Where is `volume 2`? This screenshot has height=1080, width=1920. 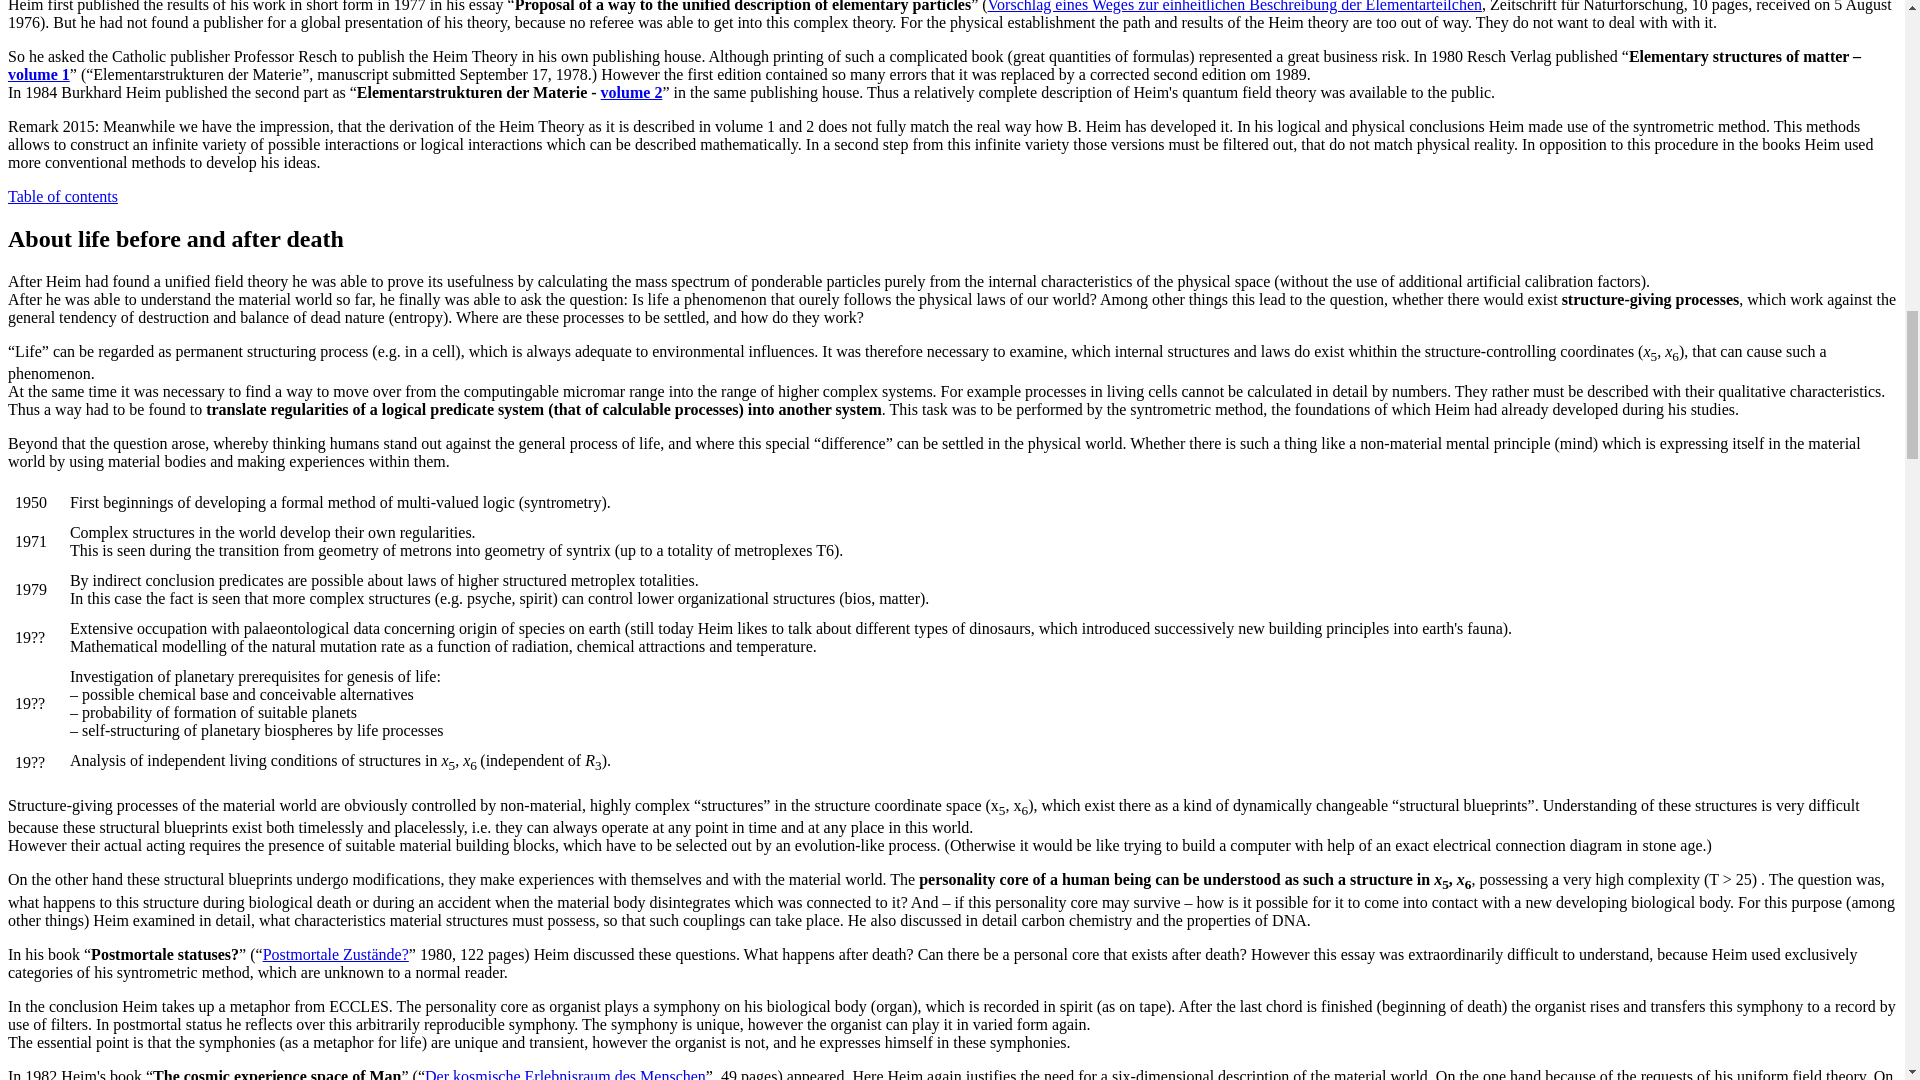
volume 2 is located at coordinates (631, 92).